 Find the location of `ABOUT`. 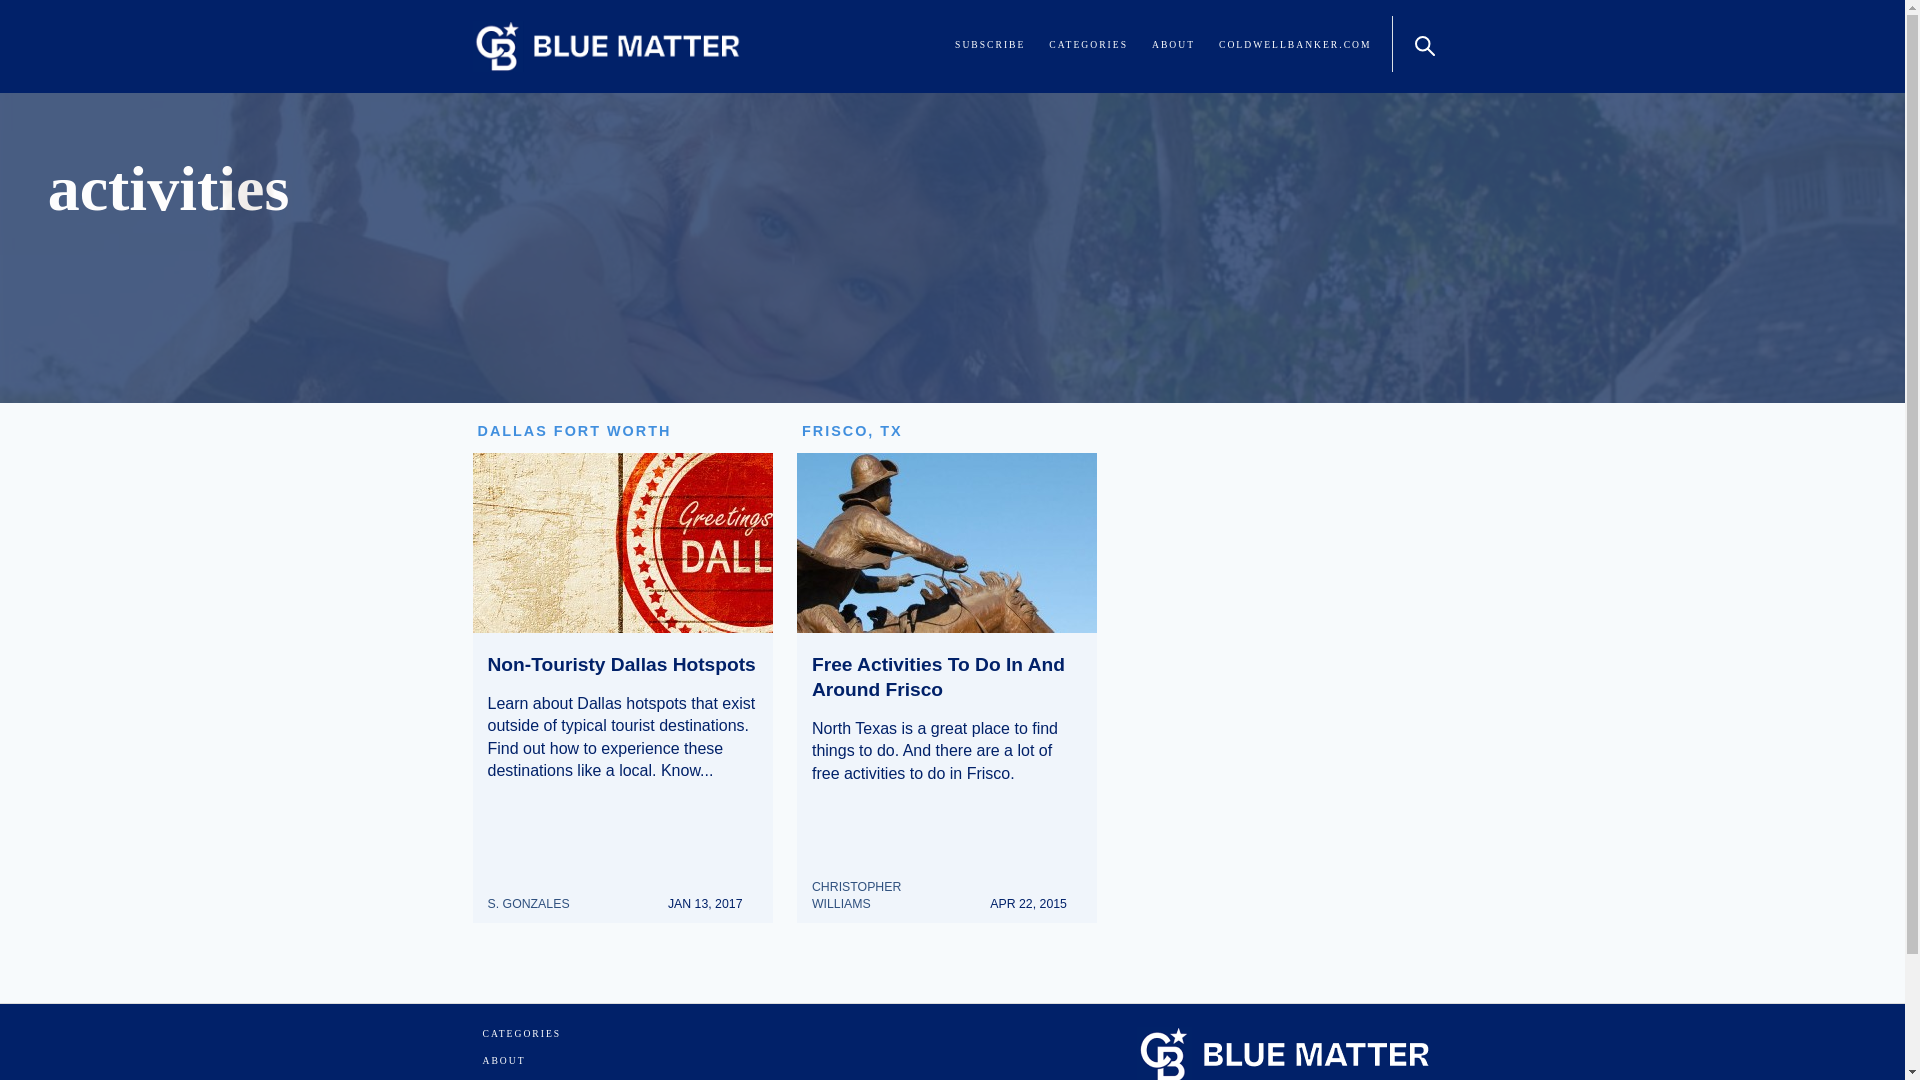

ABOUT is located at coordinates (1173, 44).